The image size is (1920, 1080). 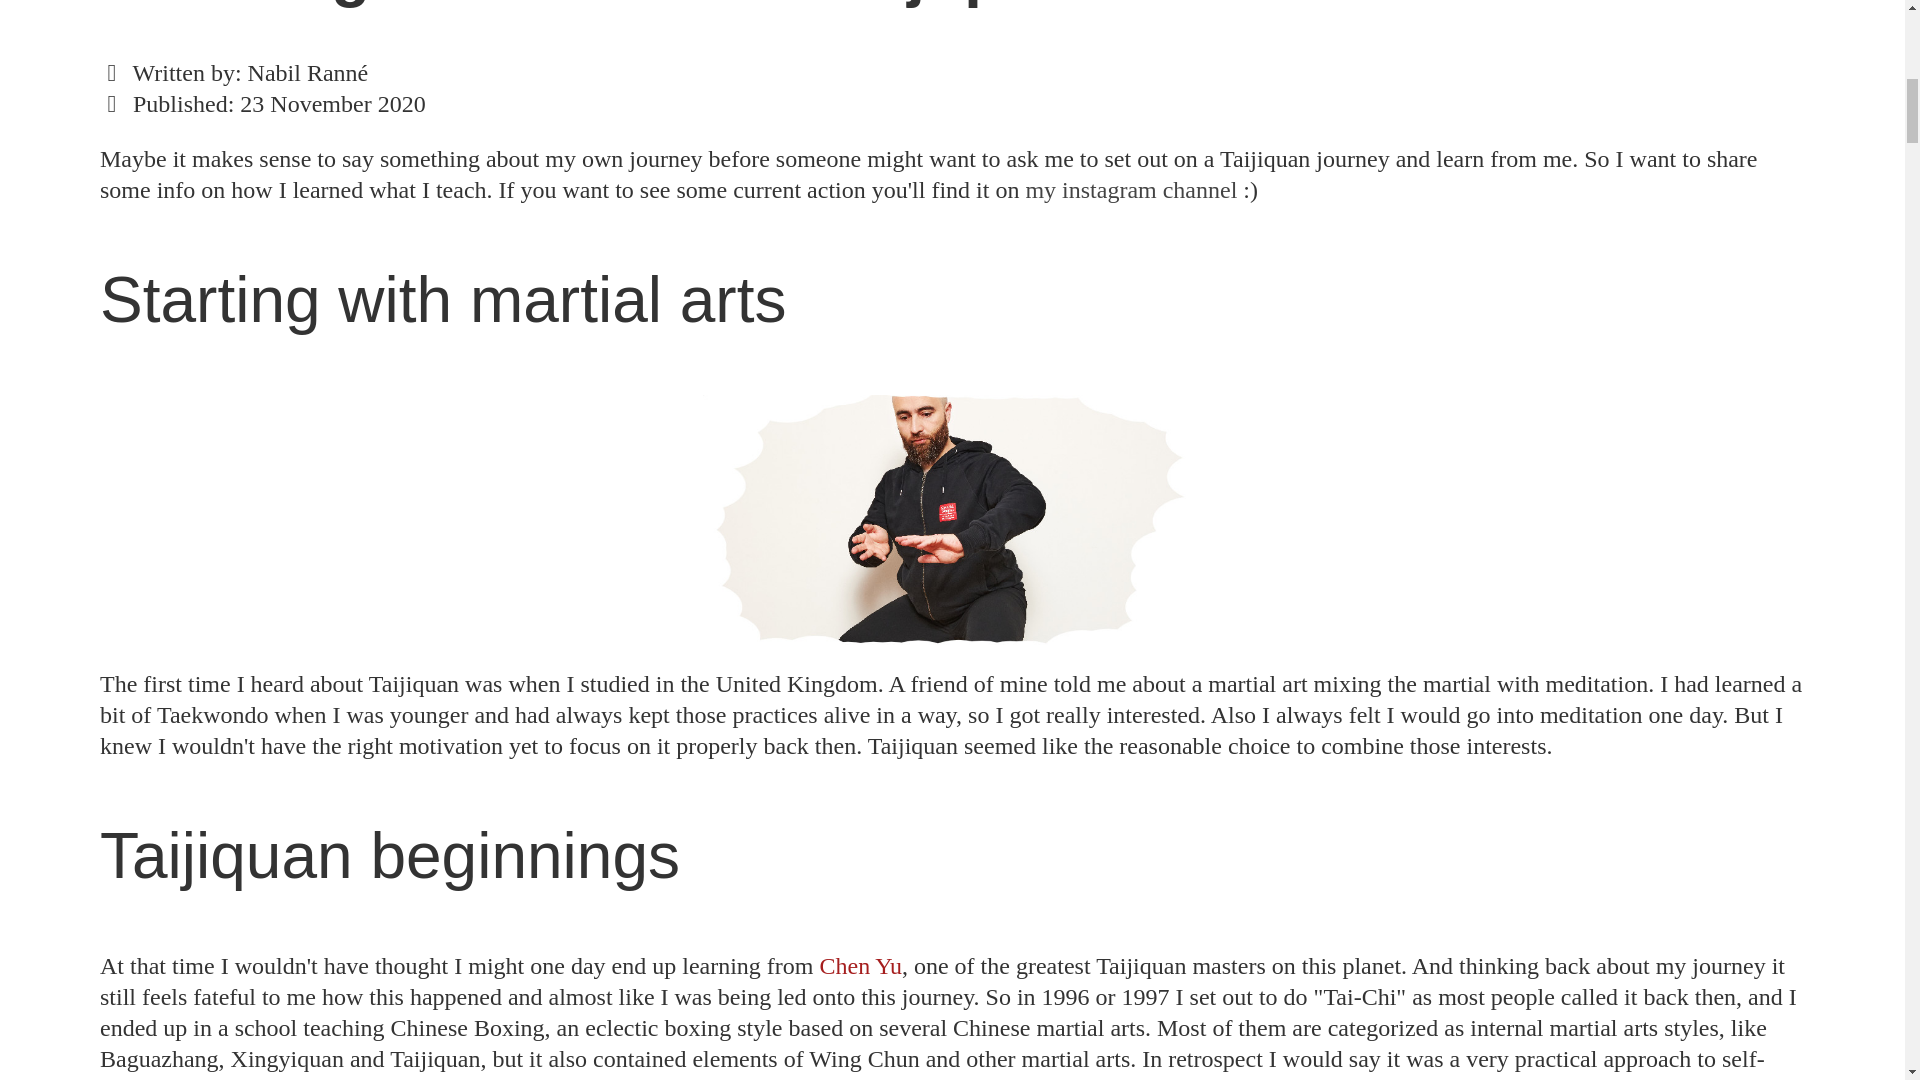 What do you see at coordinates (1134, 190) in the screenshot?
I see `Taichi Instagram` at bounding box center [1134, 190].